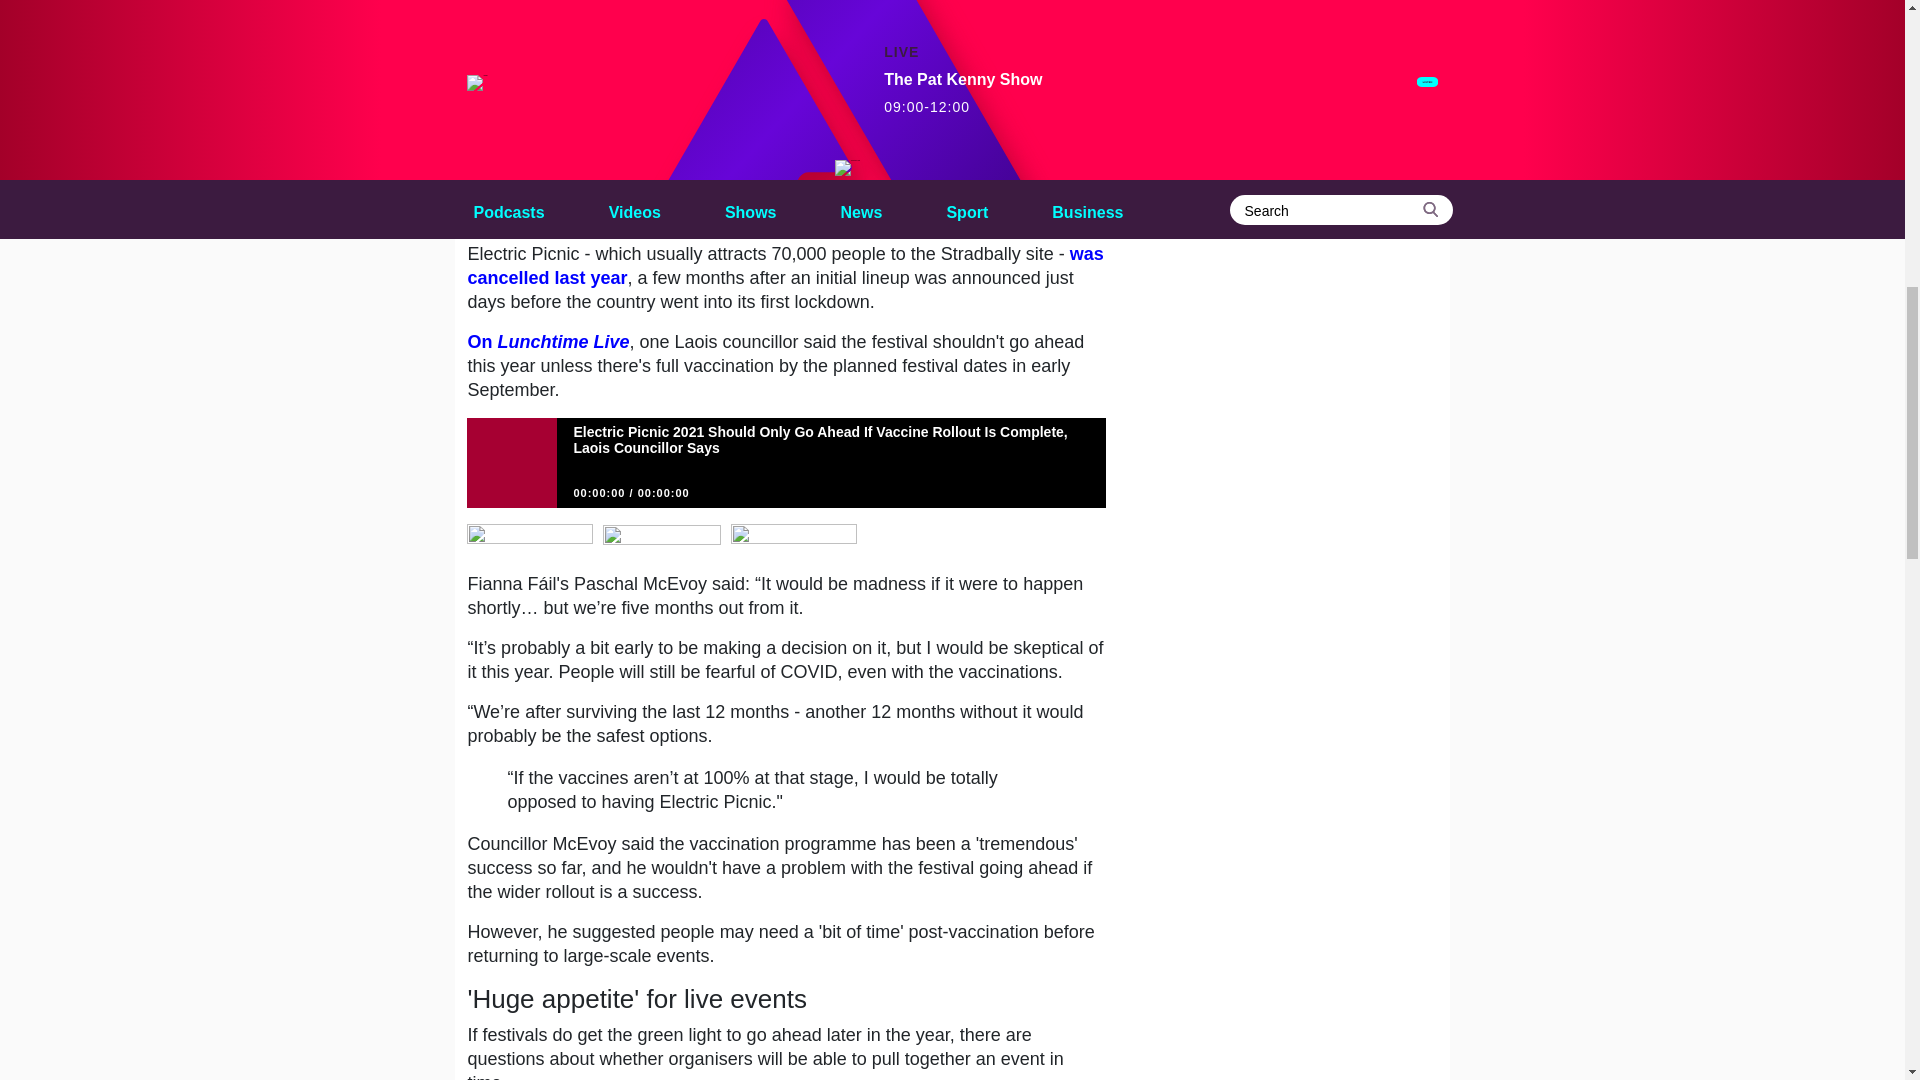  I want to click on On Lunchtime Live, so click(548, 342).